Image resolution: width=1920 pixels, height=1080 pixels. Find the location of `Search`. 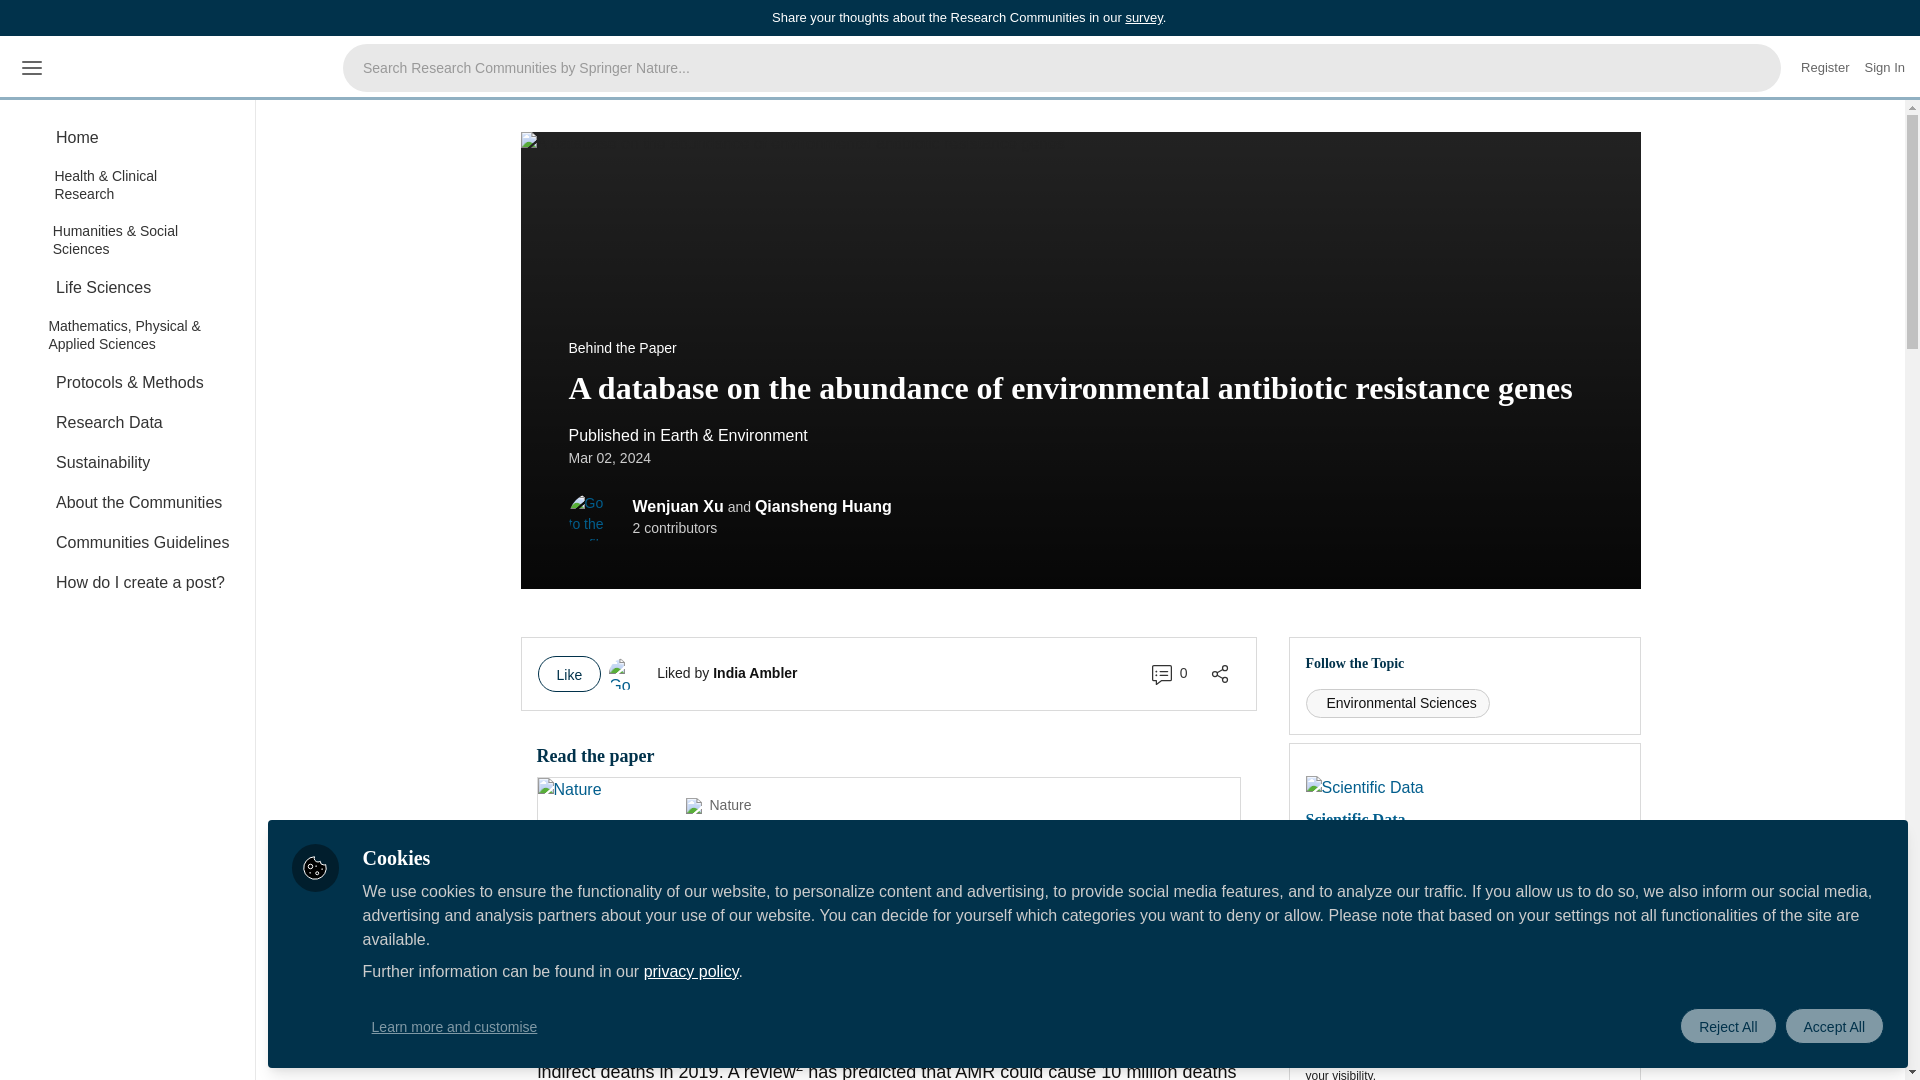

Search is located at coordinates (1757, 68).